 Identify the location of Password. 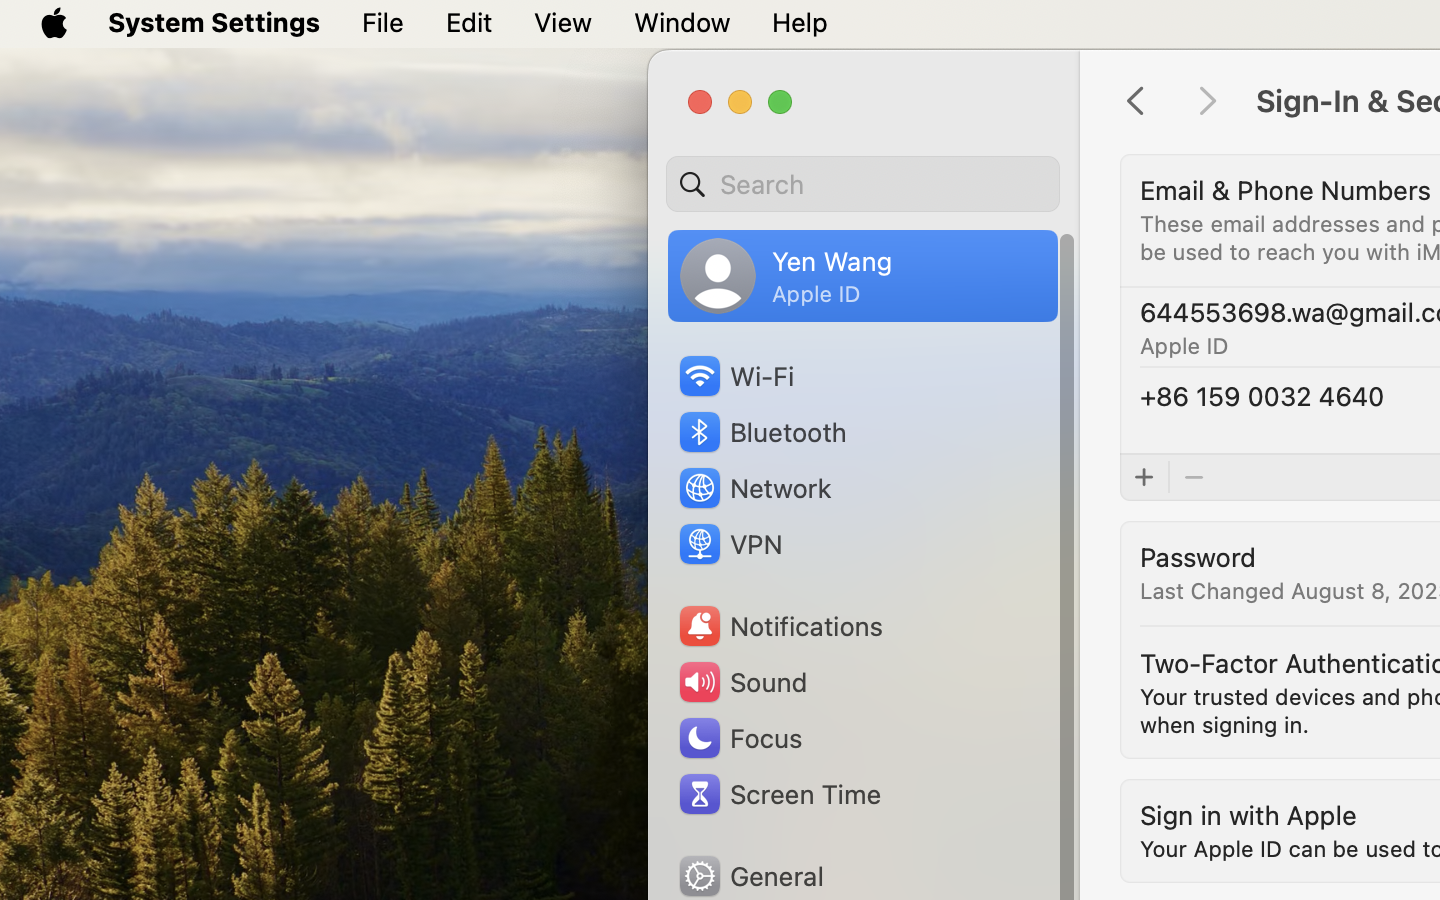
(1198, 556).